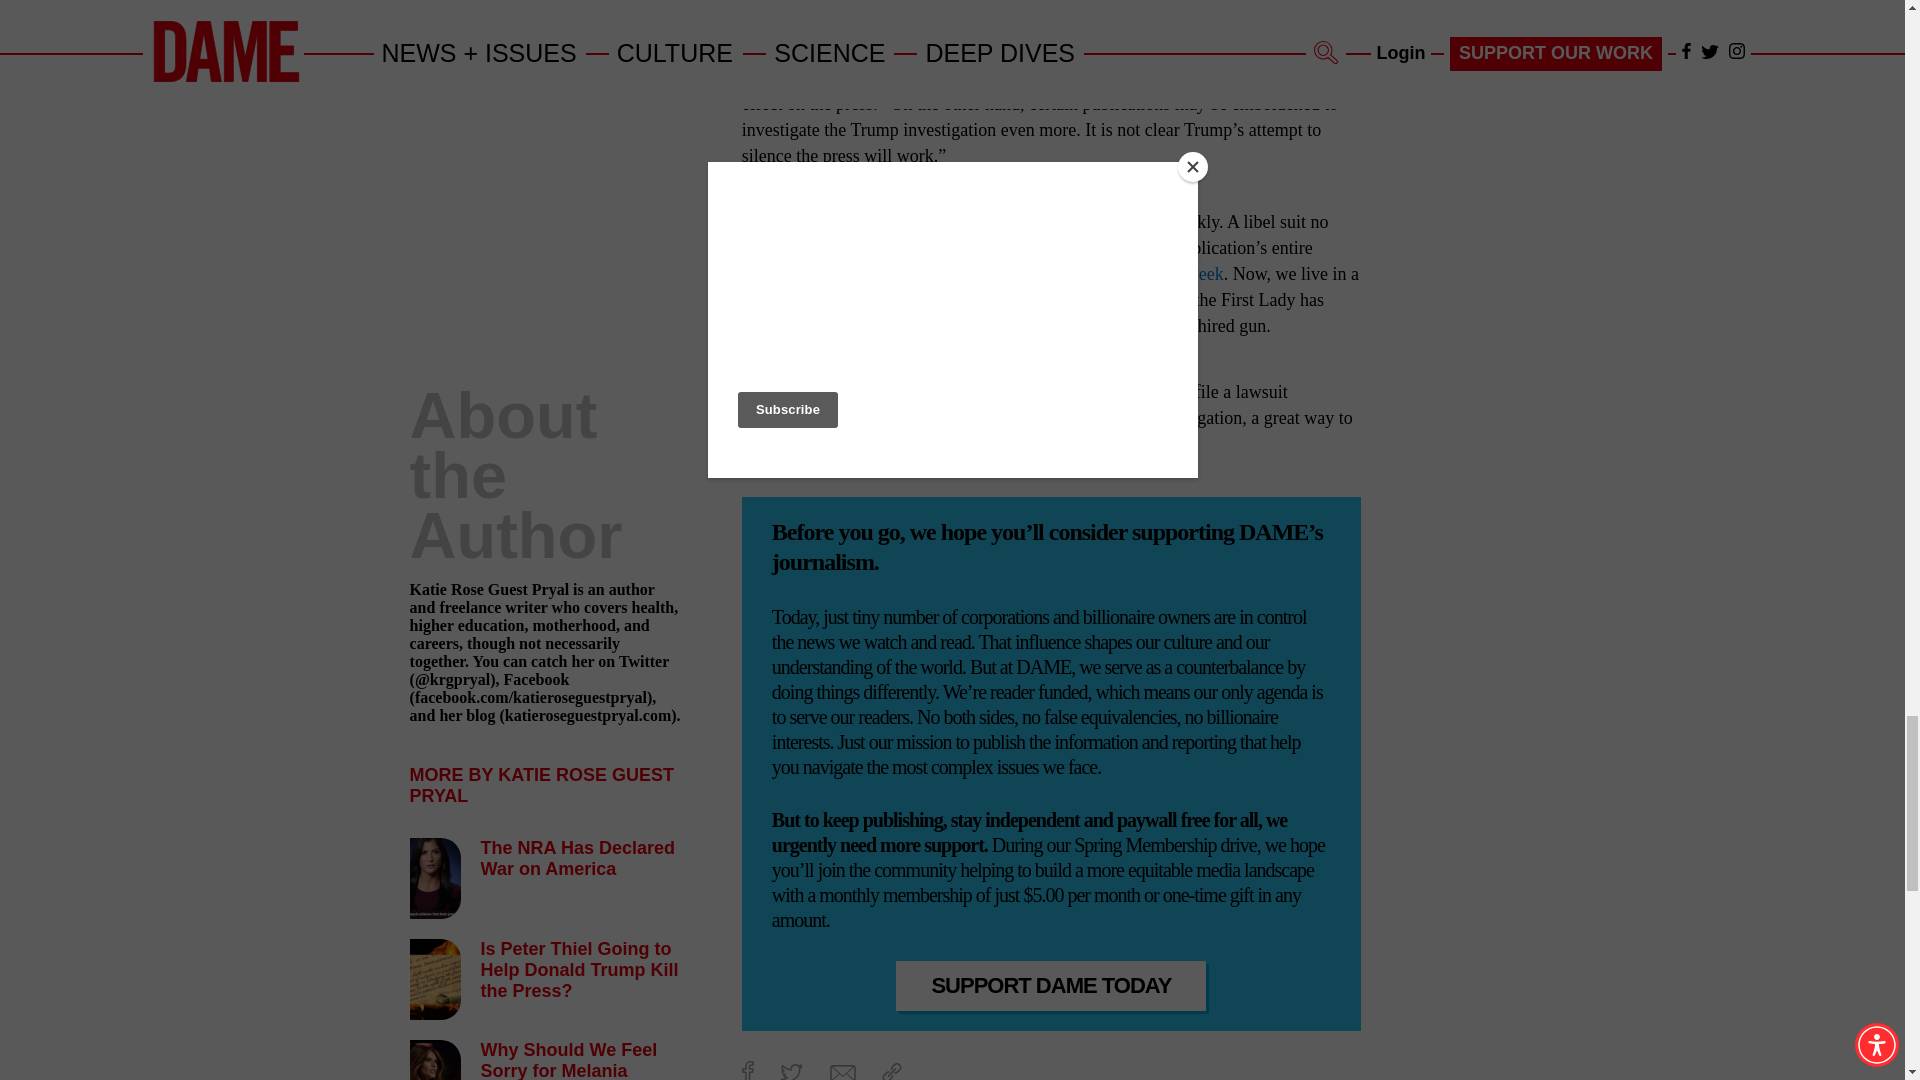  I want to click on Twitter, so click(790, 1072).